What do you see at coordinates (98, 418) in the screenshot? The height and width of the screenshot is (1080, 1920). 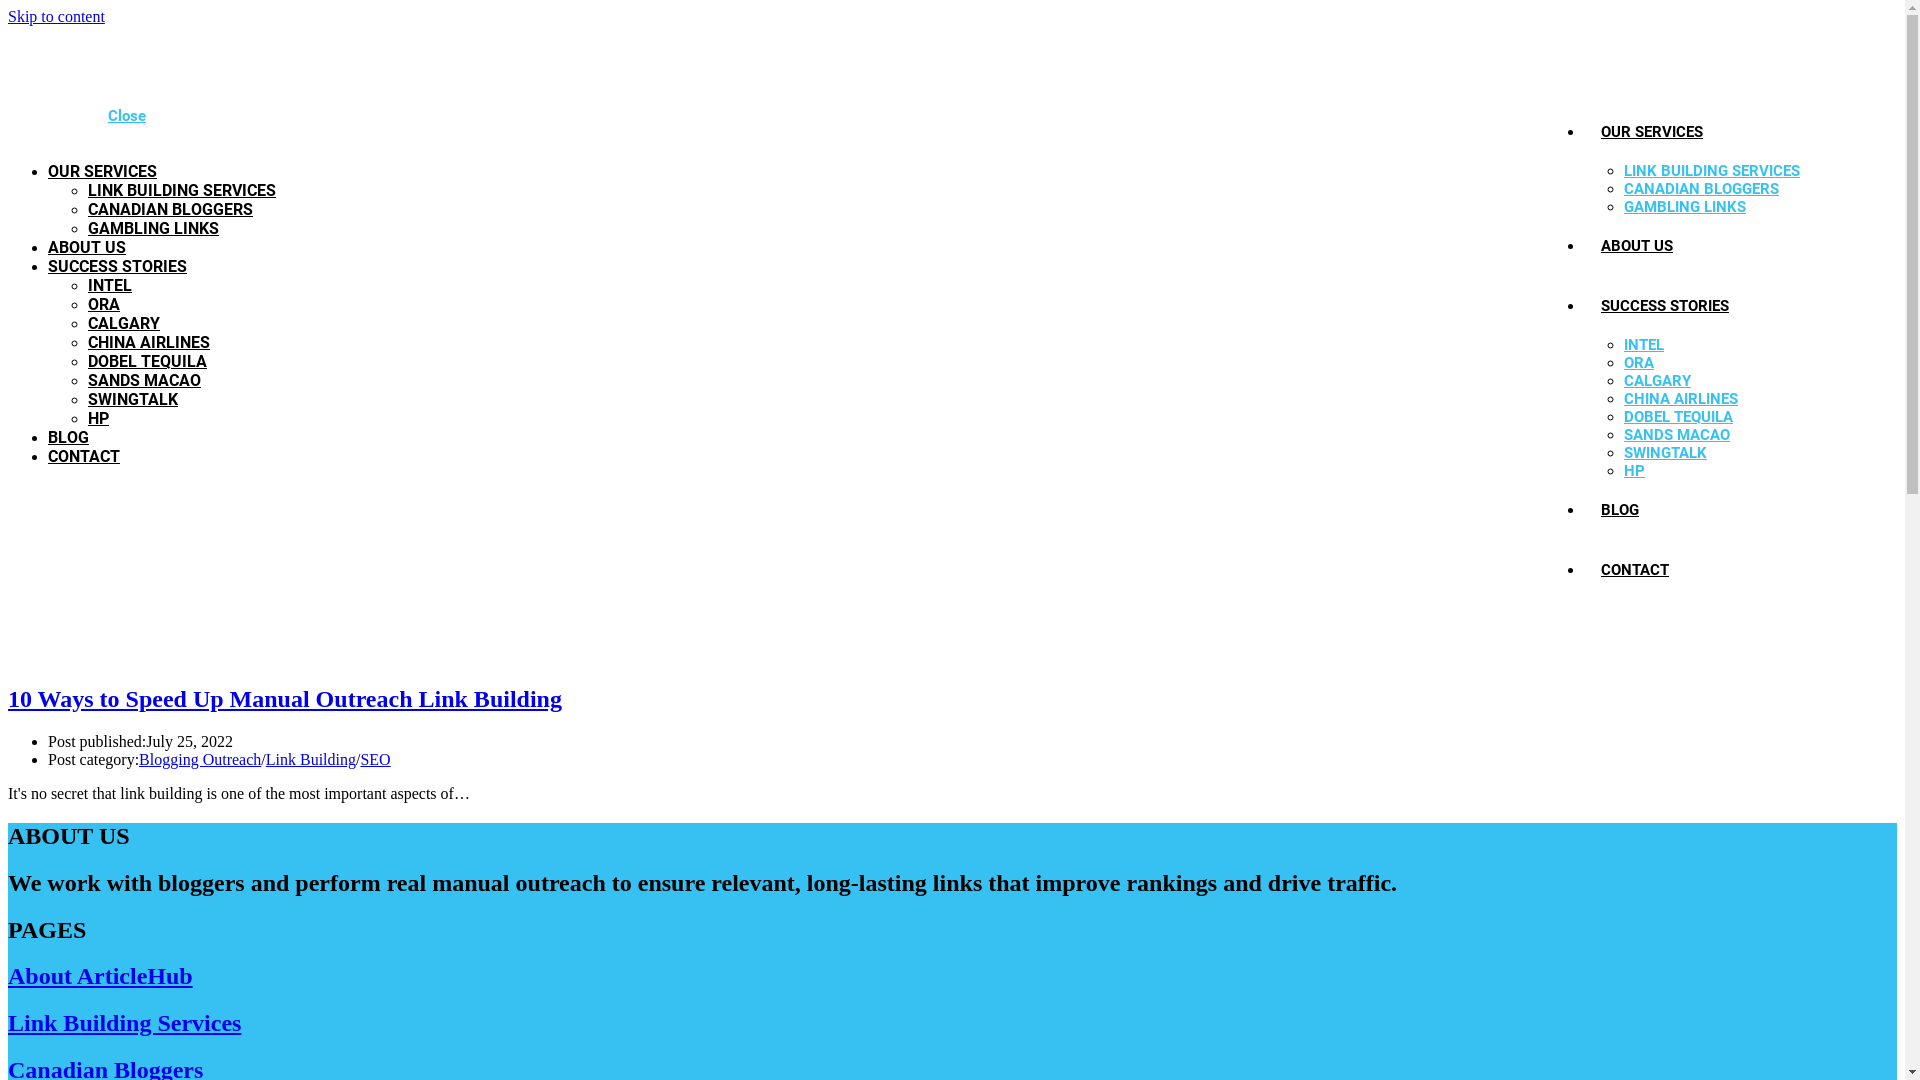 I see `HP` at bounding box center [98, 418].